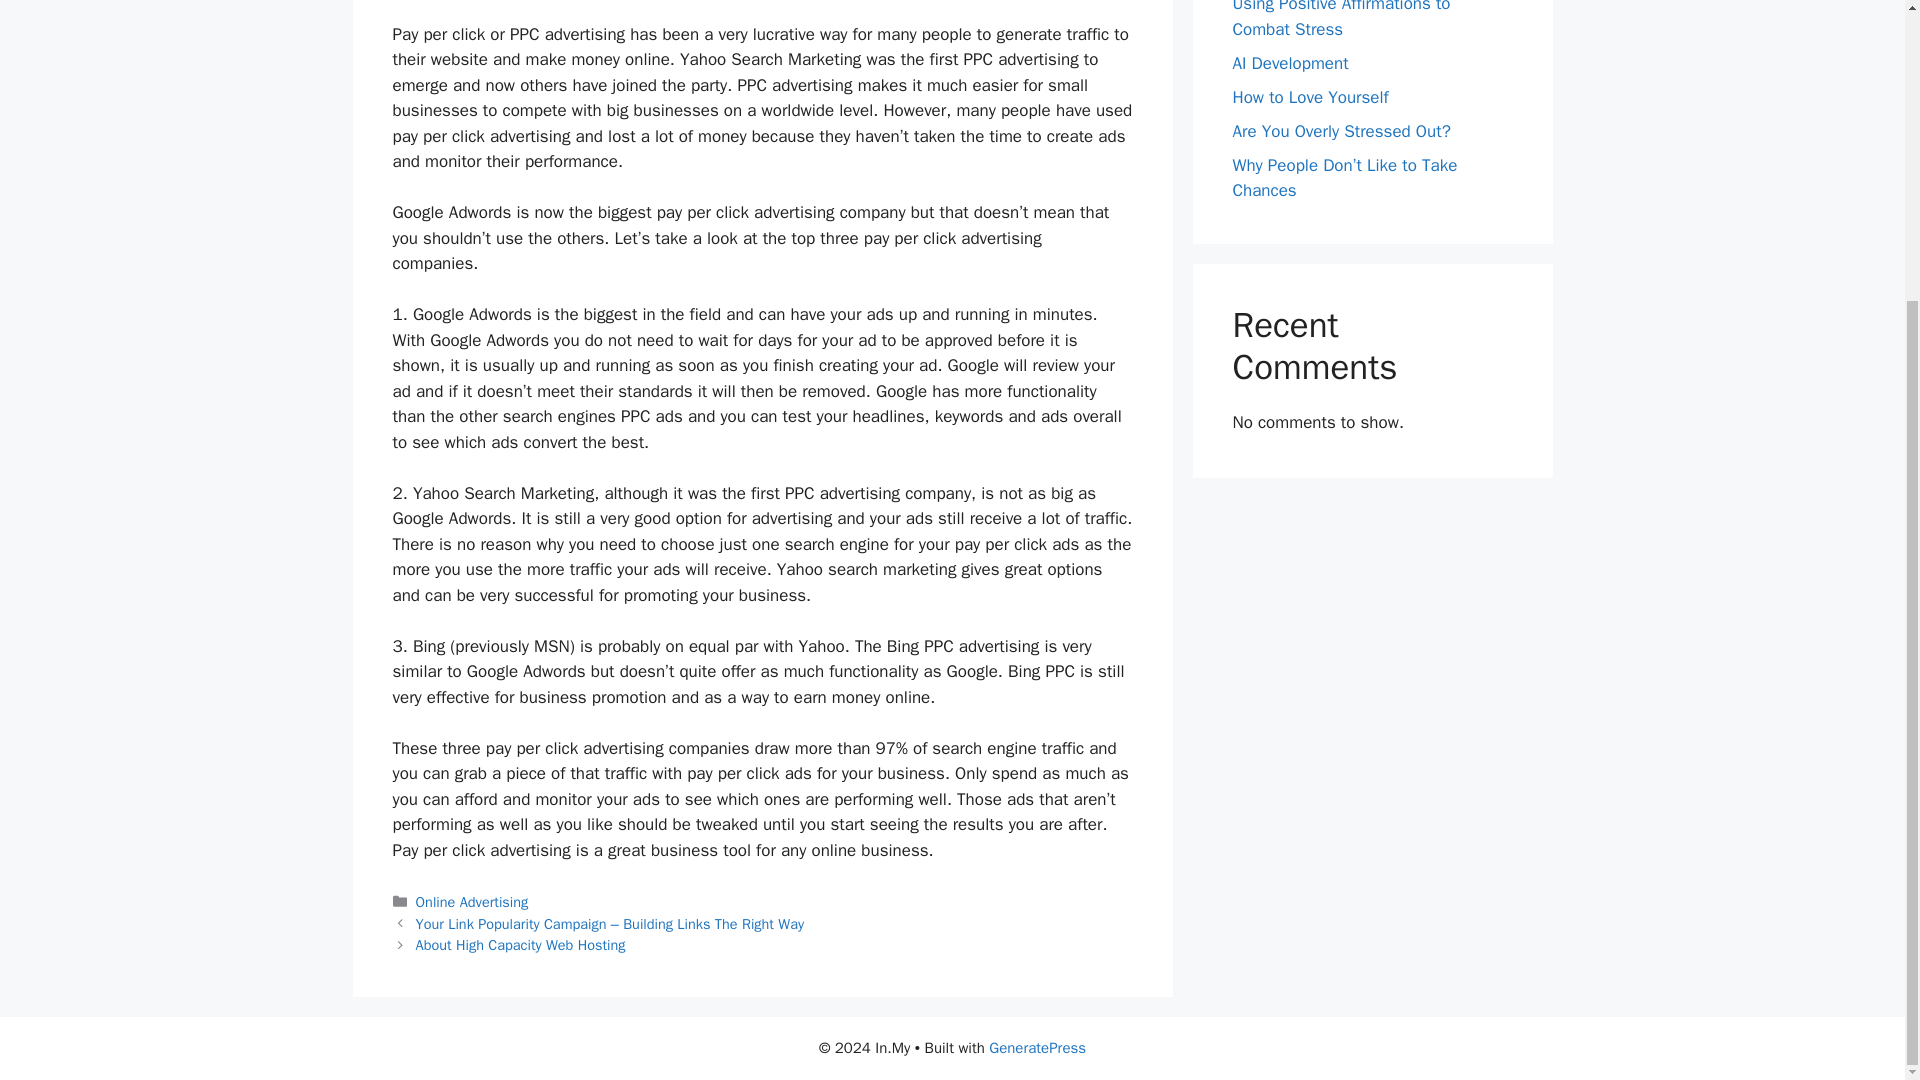 This screenshot has height=1080, width=1920. What do you see at coordinates (1037, 1048) in the screenshot?
I see `GeneratePress` at bounding box center [1037, 1048].